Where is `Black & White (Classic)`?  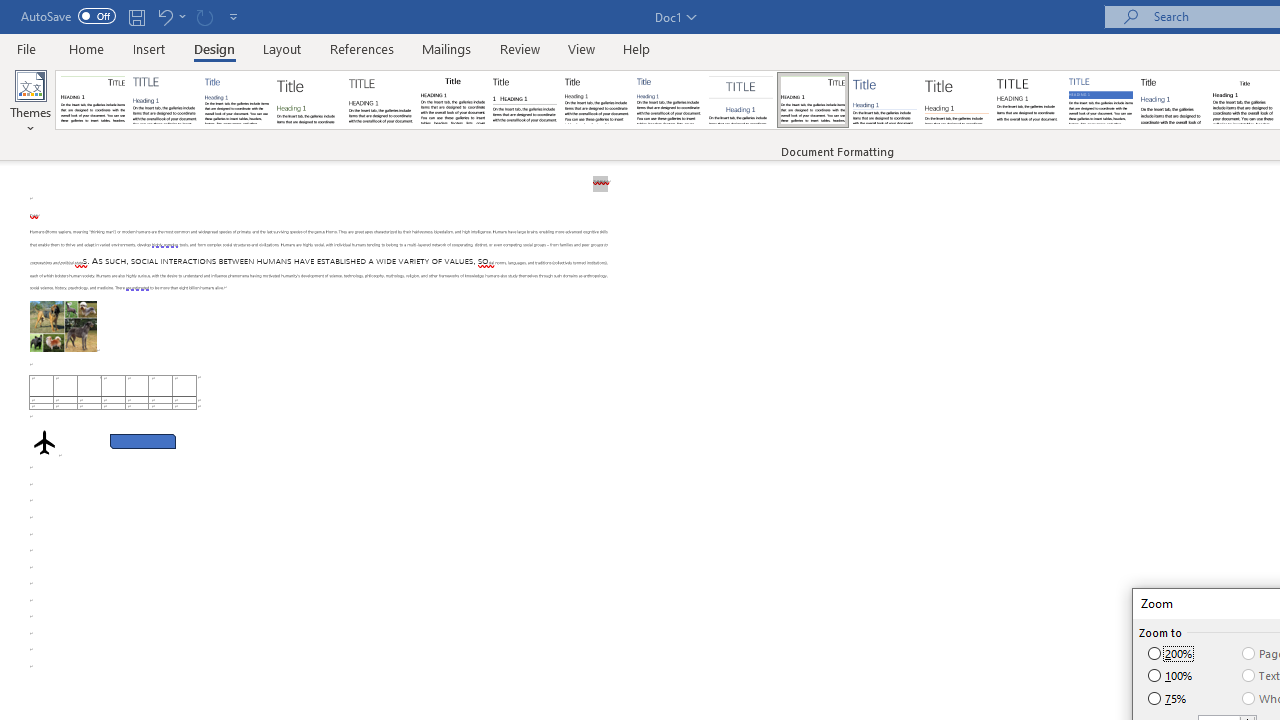
Black & White (Classic) is located at coordinates (452, 100).